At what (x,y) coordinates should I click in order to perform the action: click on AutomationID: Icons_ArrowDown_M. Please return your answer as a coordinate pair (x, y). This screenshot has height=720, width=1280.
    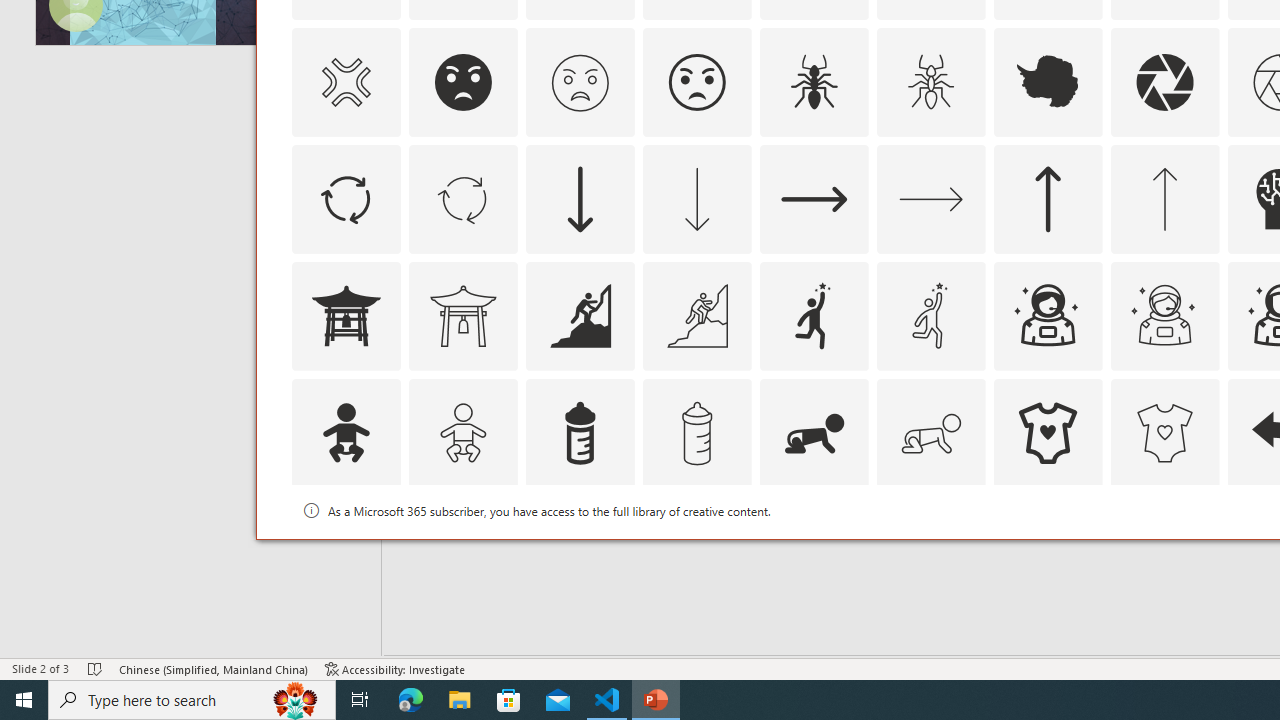
    Looking at the image, I should click on (696, 198).